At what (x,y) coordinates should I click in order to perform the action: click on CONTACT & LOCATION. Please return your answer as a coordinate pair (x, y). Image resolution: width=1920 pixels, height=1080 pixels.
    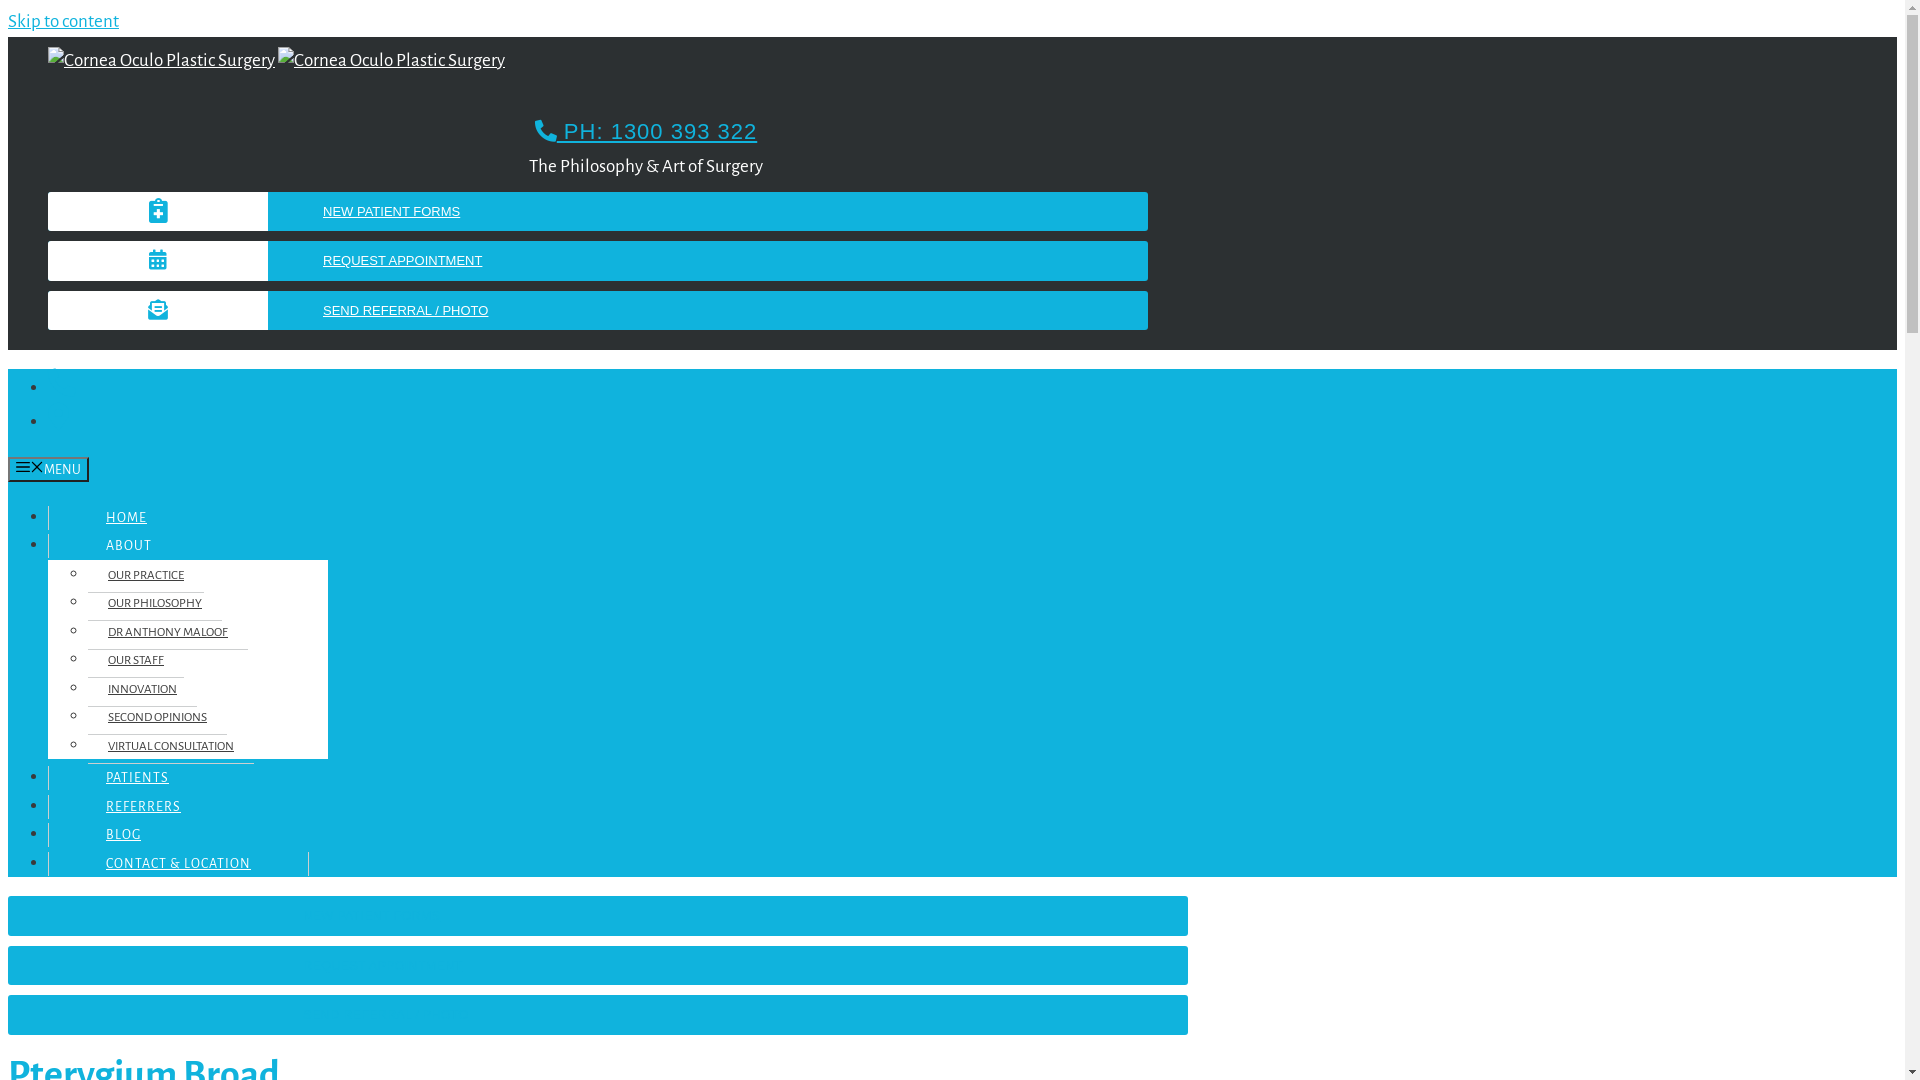
    Looking at the image, I should click on (178, 864).